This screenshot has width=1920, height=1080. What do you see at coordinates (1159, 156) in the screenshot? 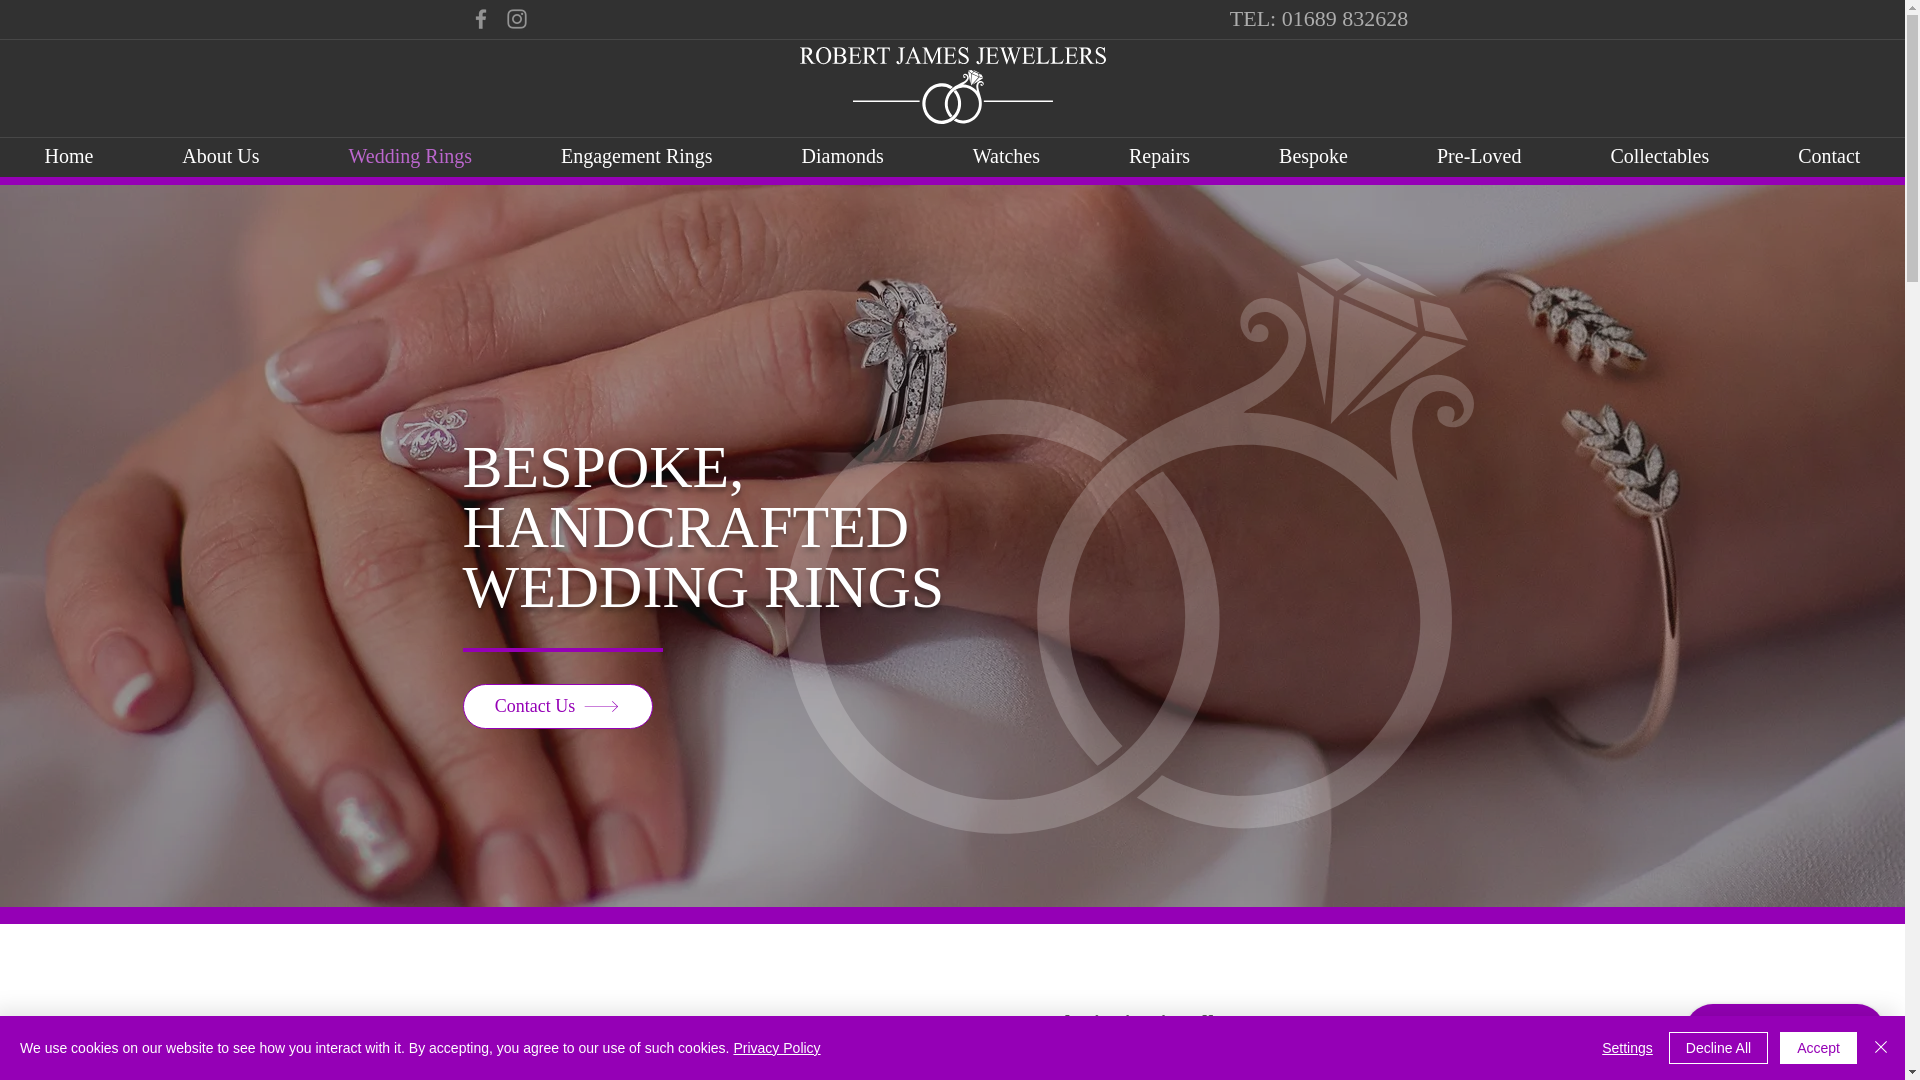
I see `Repairs` at bounding box center [1159, 156].